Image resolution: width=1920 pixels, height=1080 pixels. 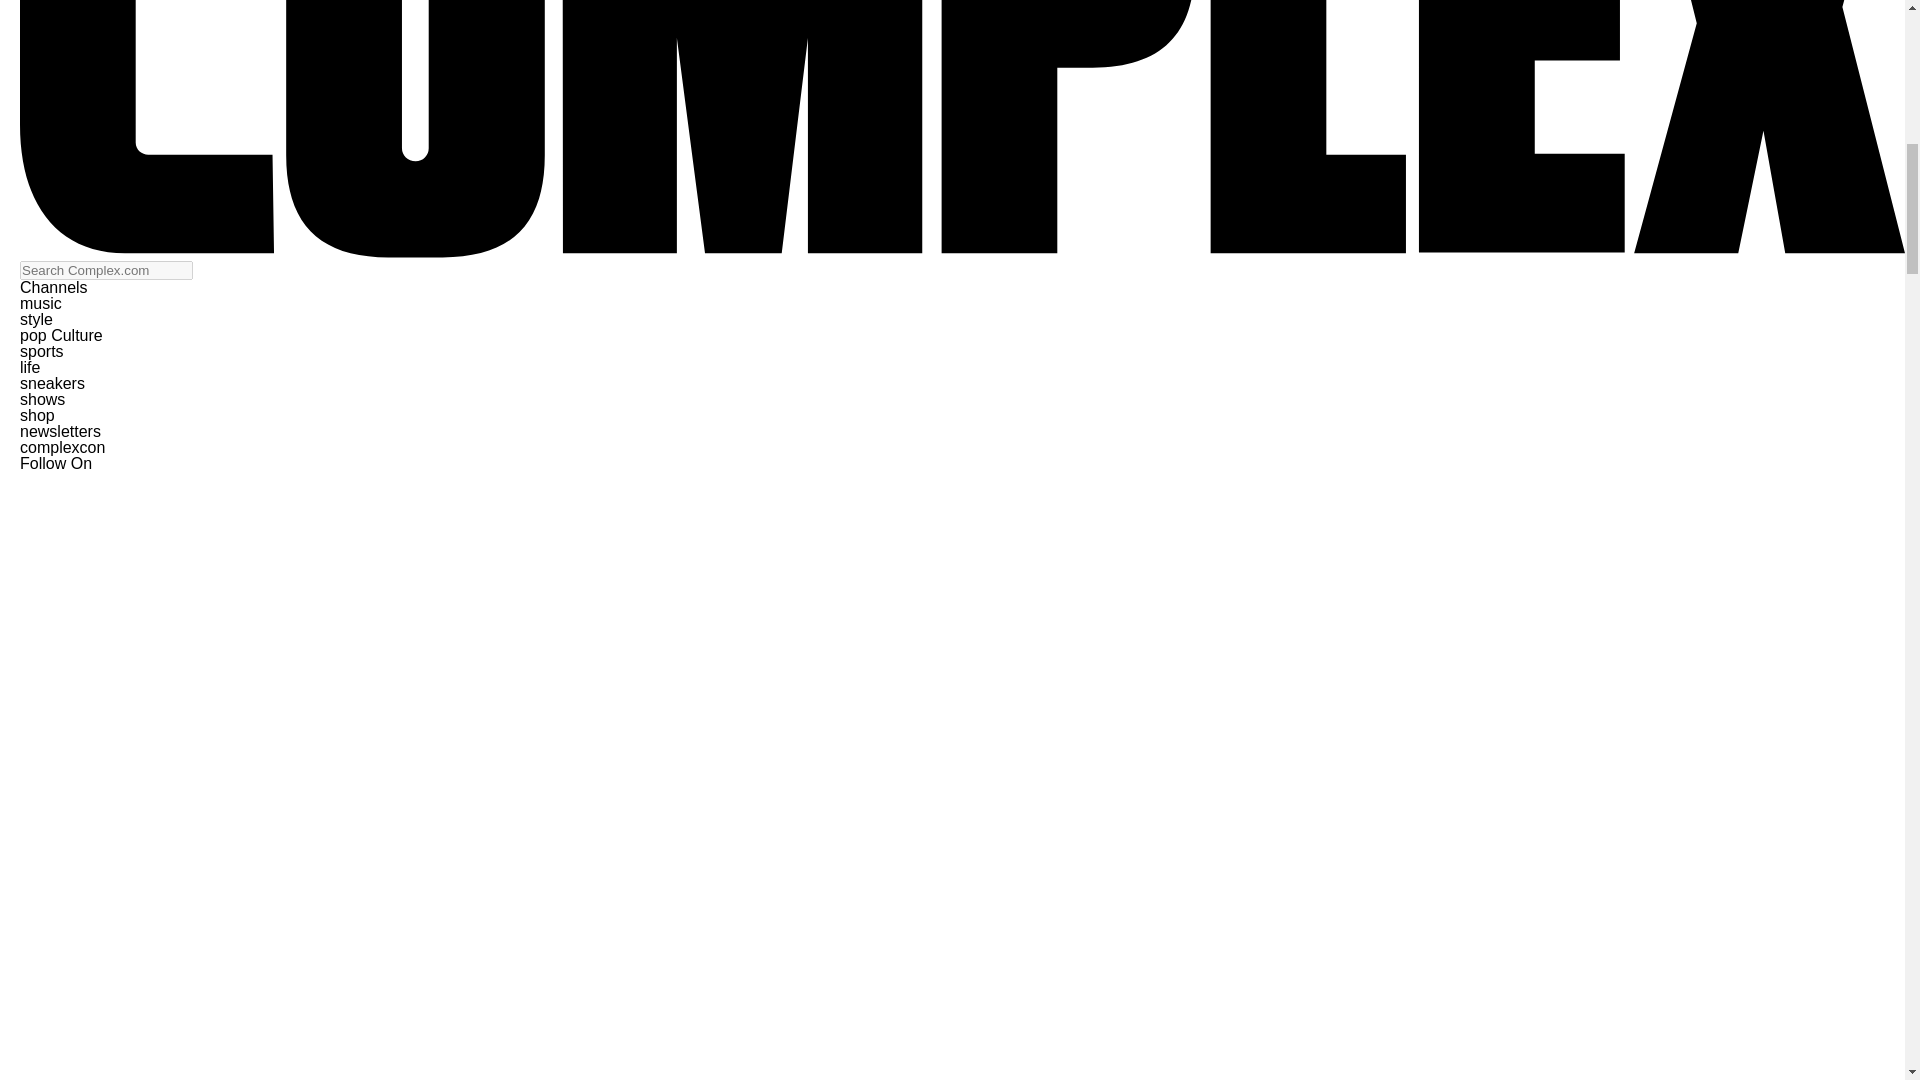 I want to click on music, so click(x=40, y=303).